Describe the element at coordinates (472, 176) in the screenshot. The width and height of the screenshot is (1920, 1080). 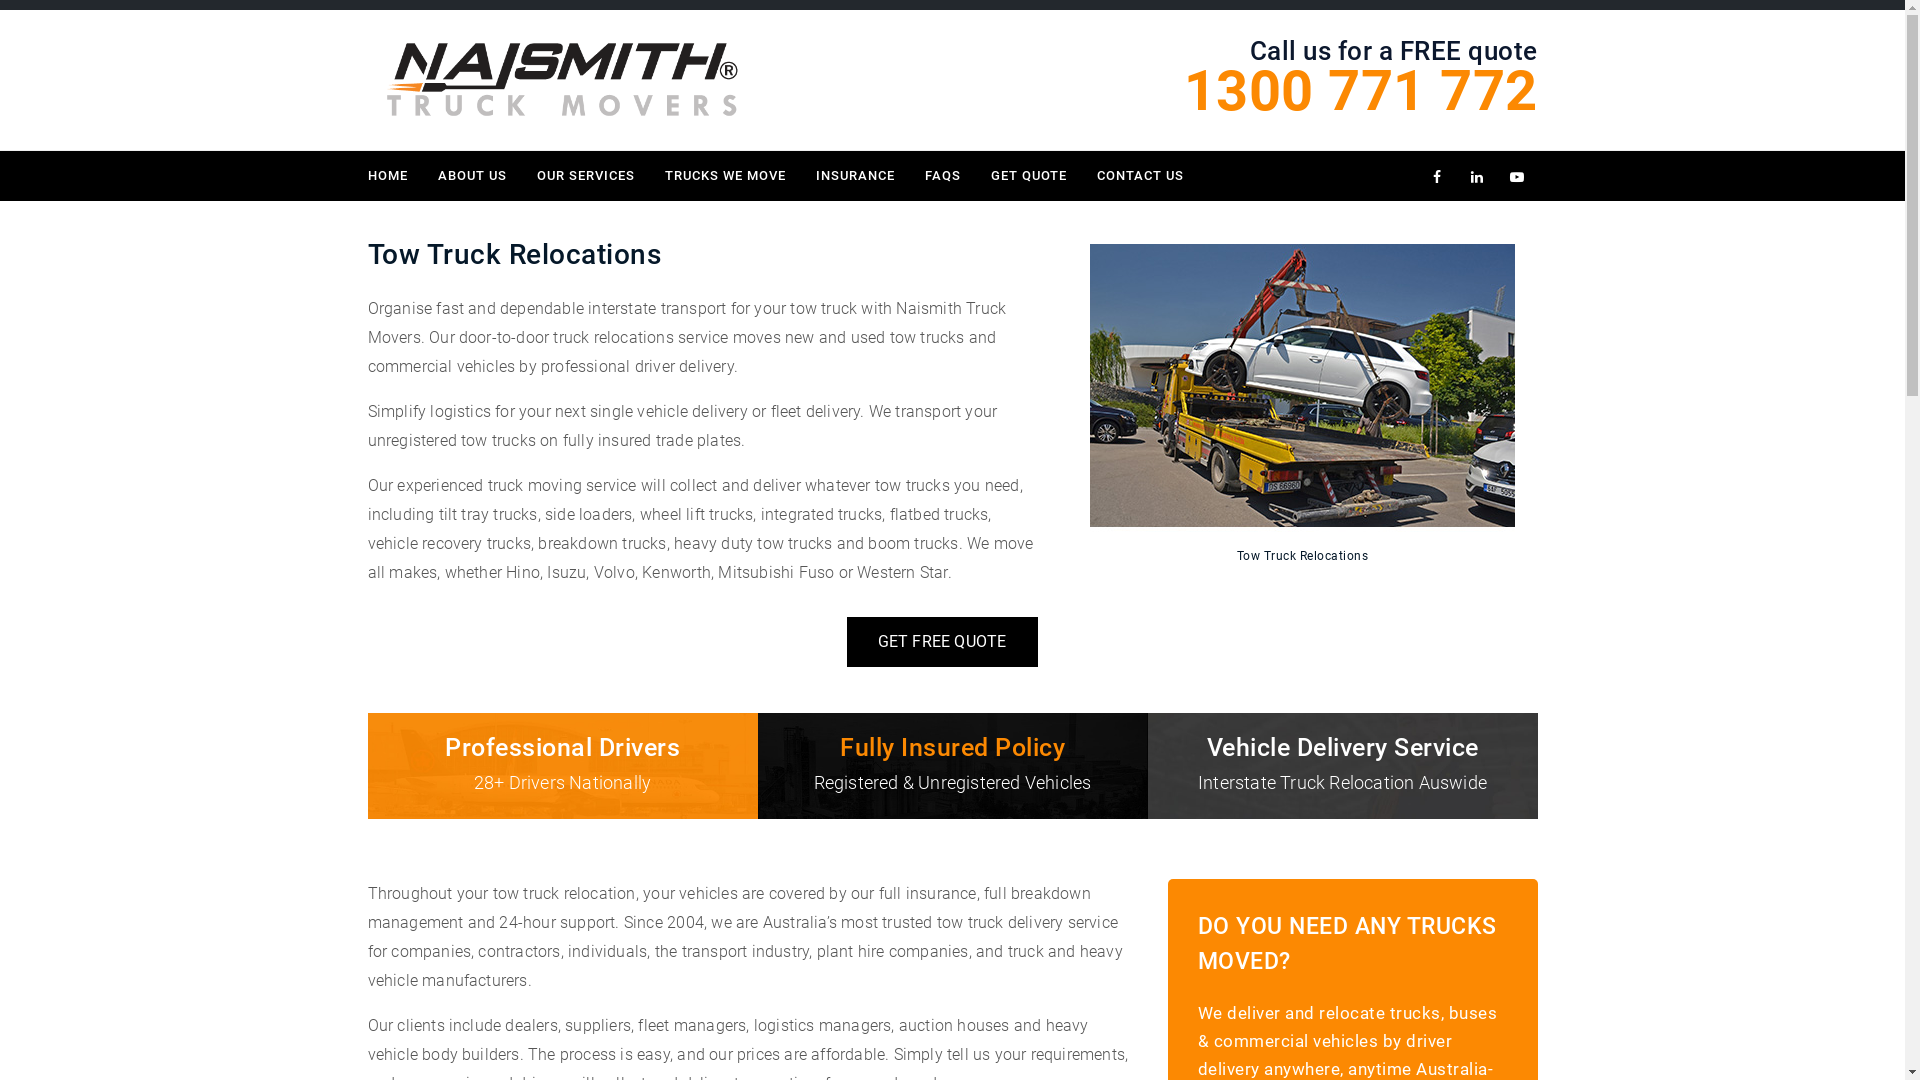
I see `ABOUT US` at that location.